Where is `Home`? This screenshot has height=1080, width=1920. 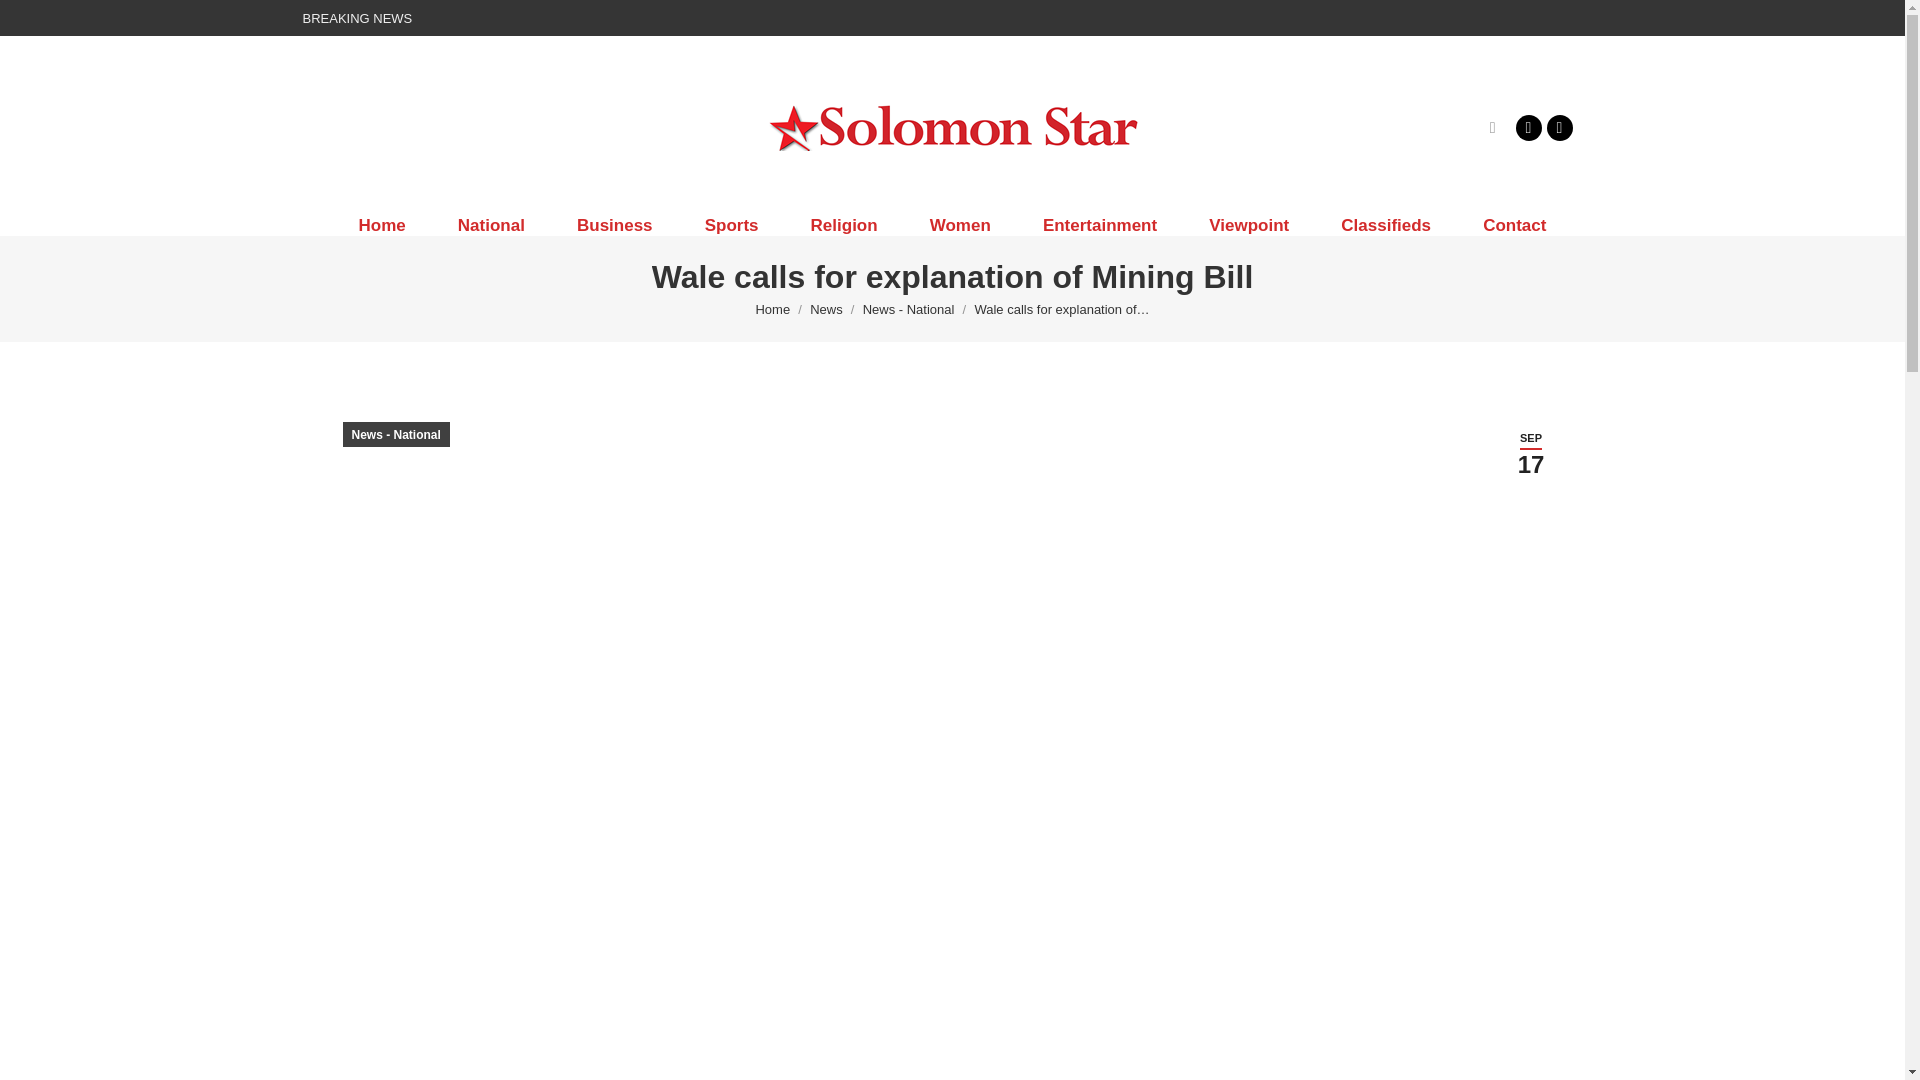 Home is located at coordinates (381, 225).